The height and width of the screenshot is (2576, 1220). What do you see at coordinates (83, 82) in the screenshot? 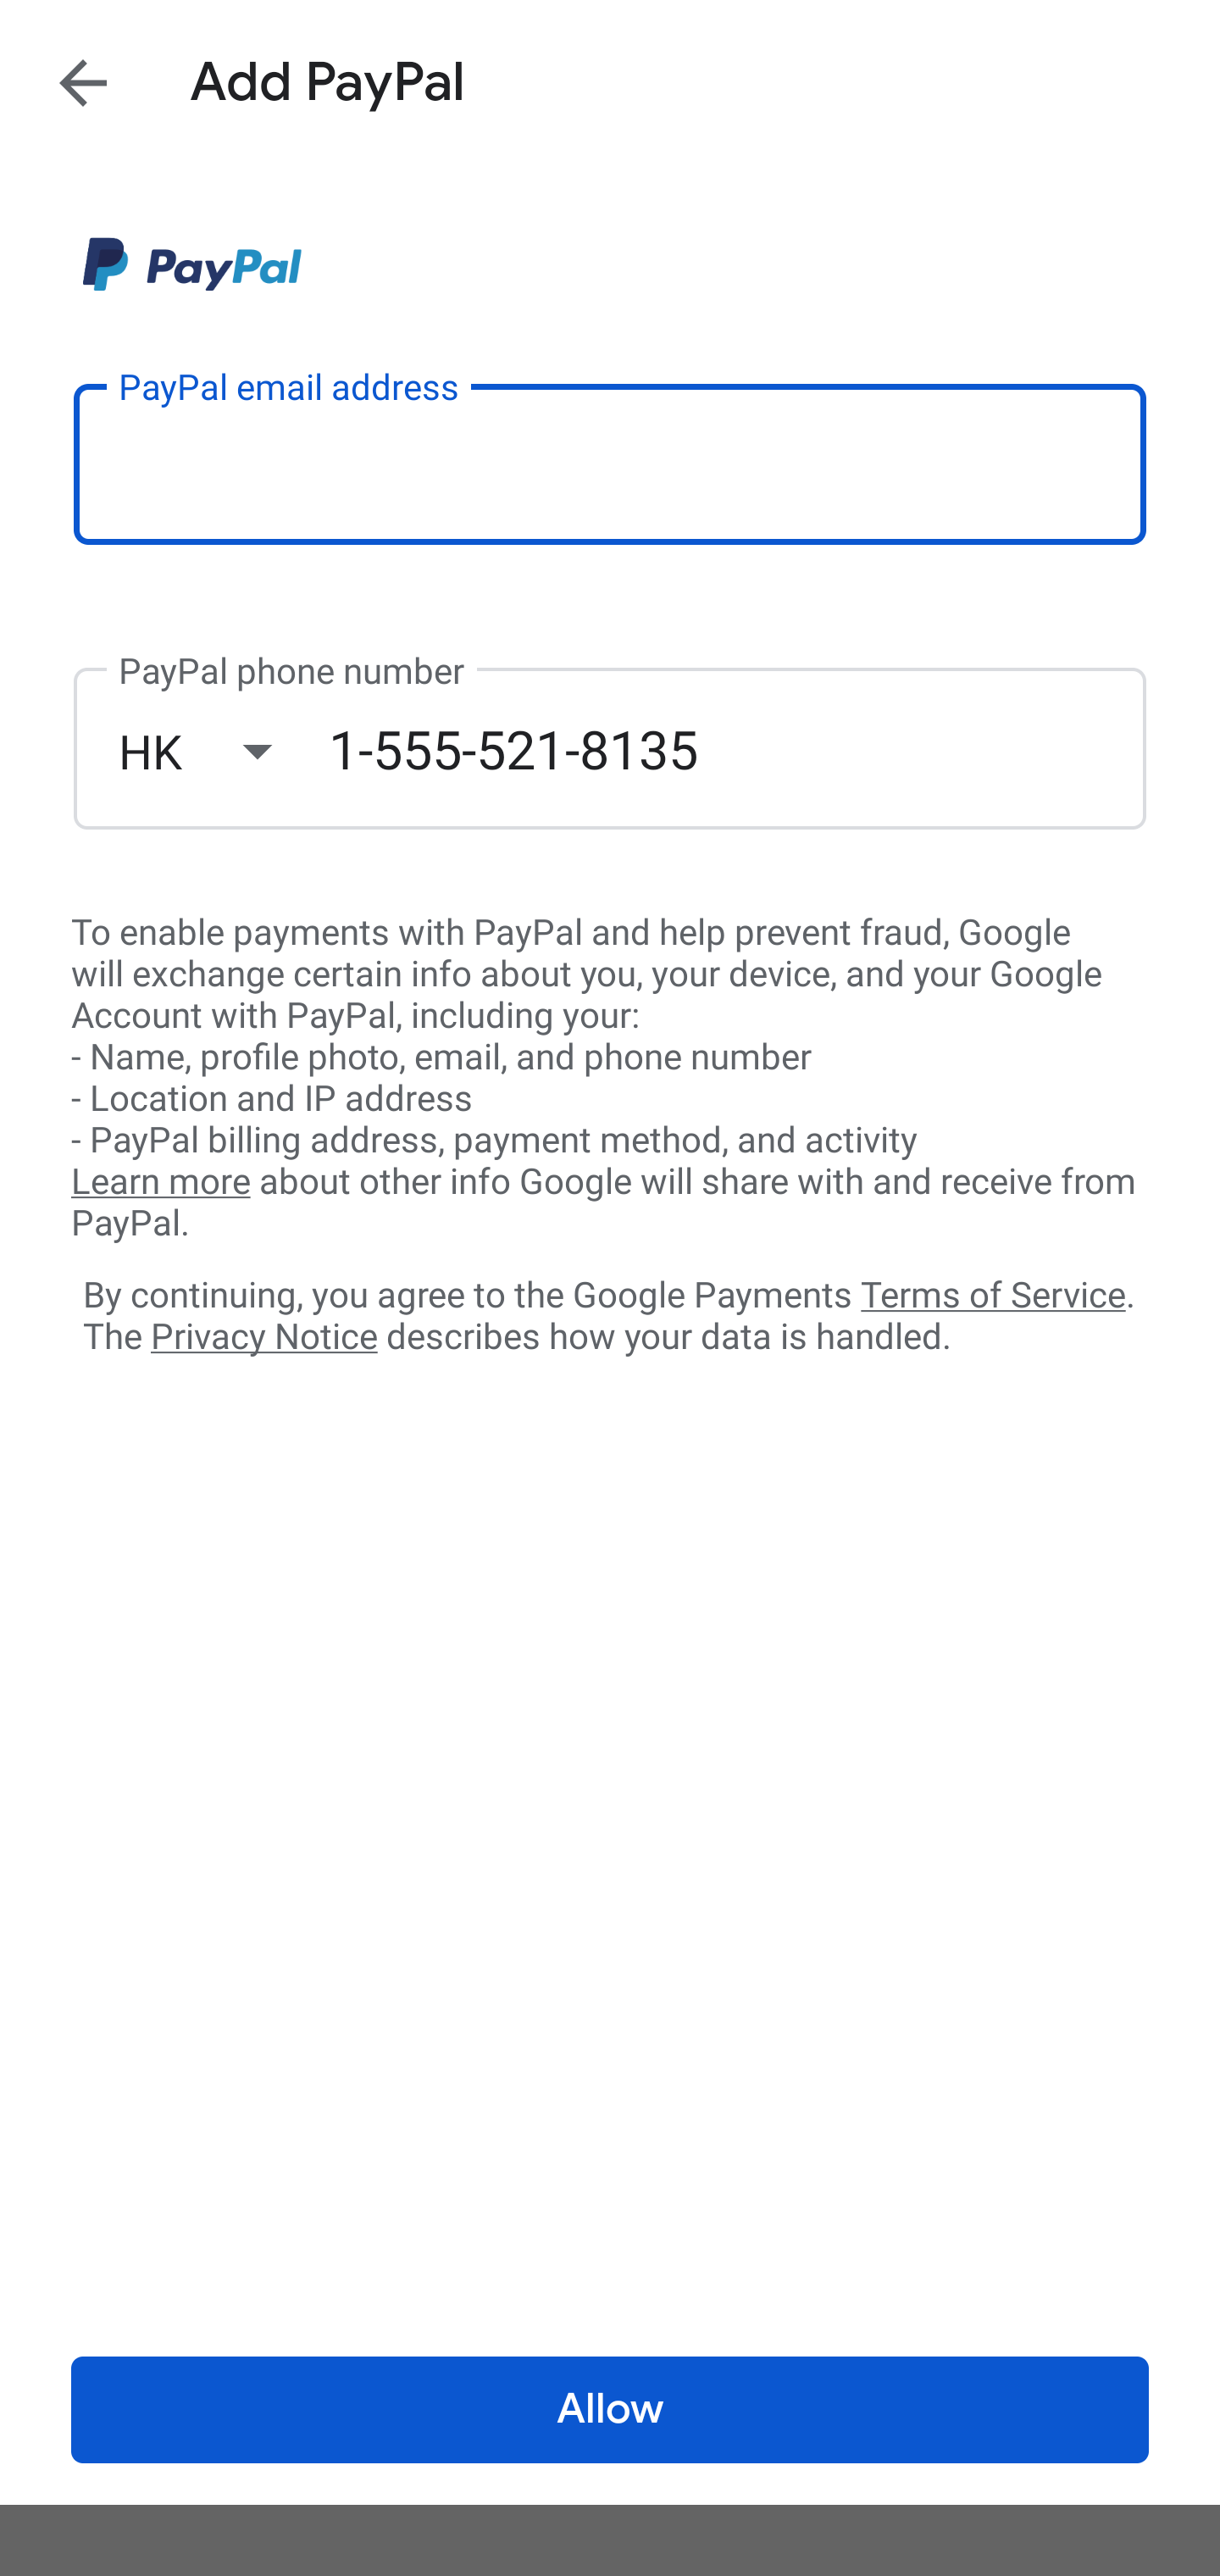
I see `Navigate up` at bounding box center [83, 82].